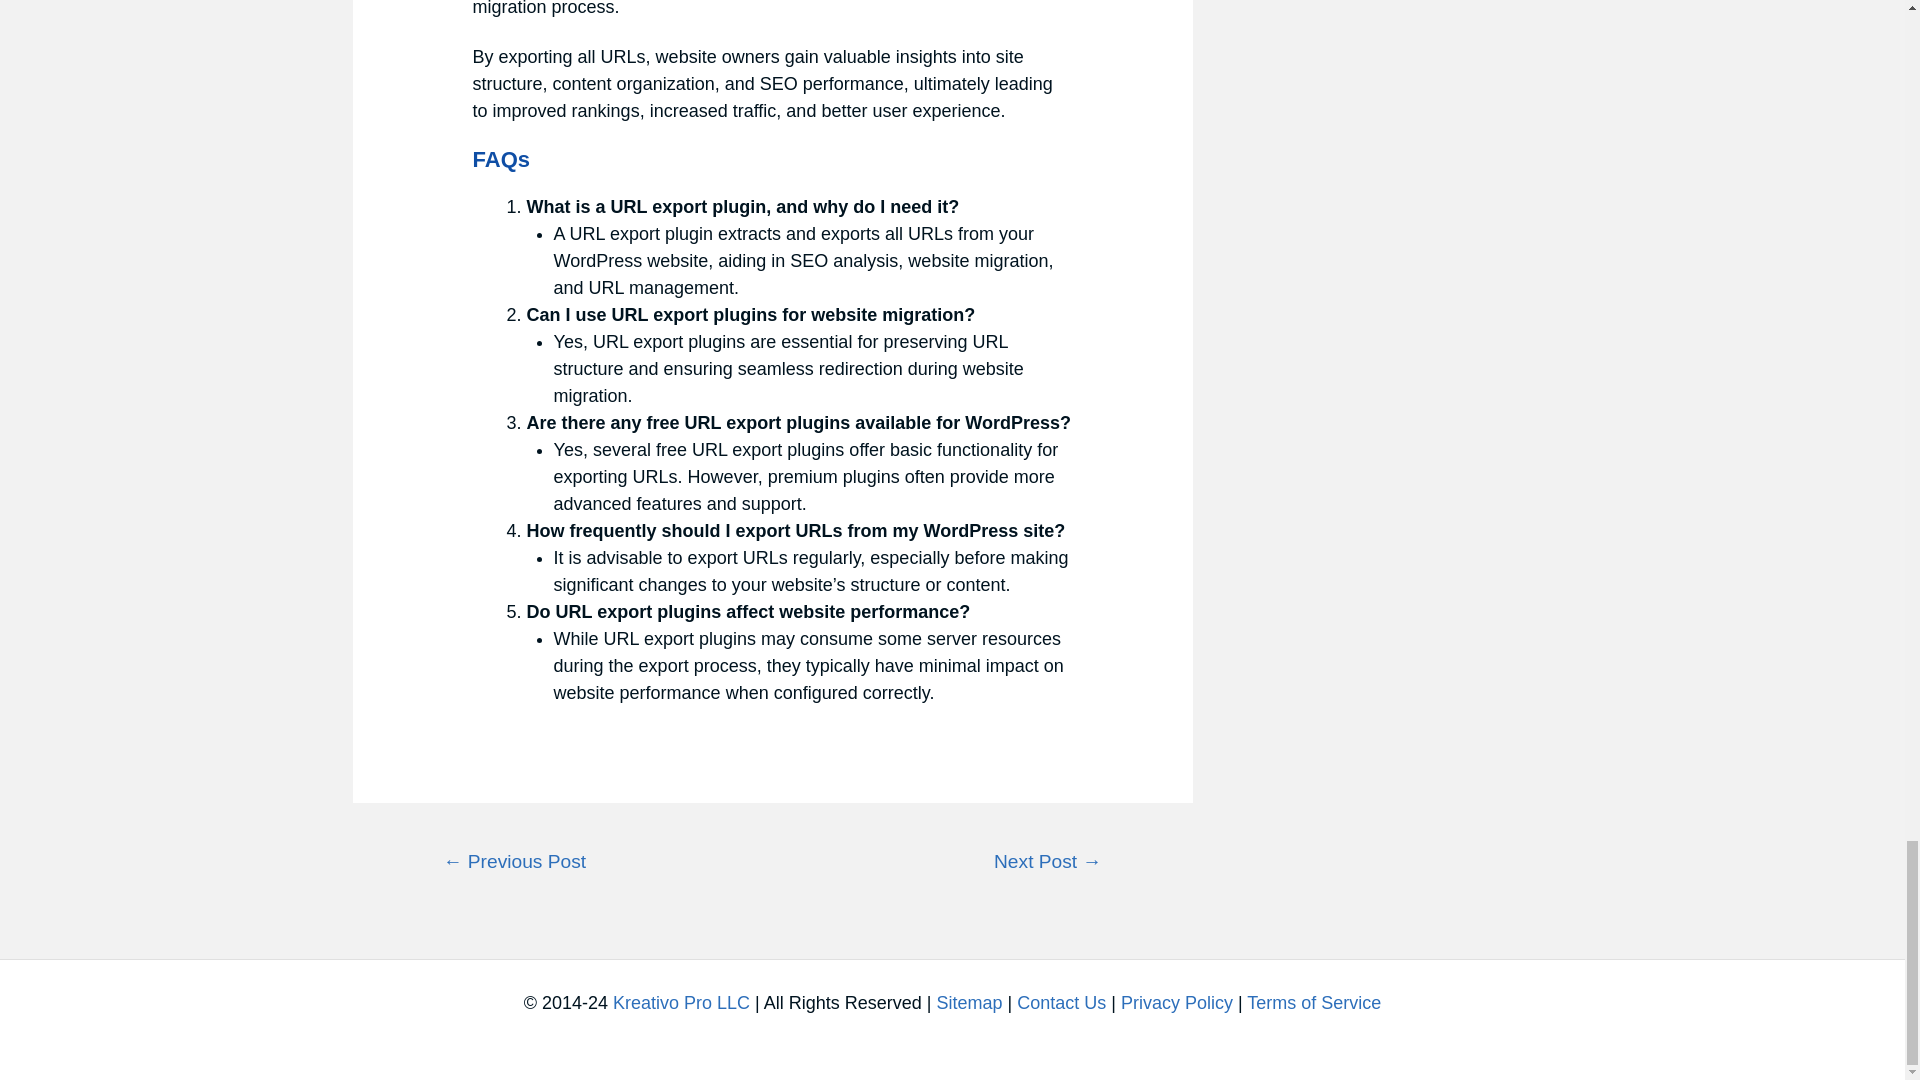 This screenshot has height=1080, width=1920. I want to click on Kreativo Pro LLC, so click(681, 1002).